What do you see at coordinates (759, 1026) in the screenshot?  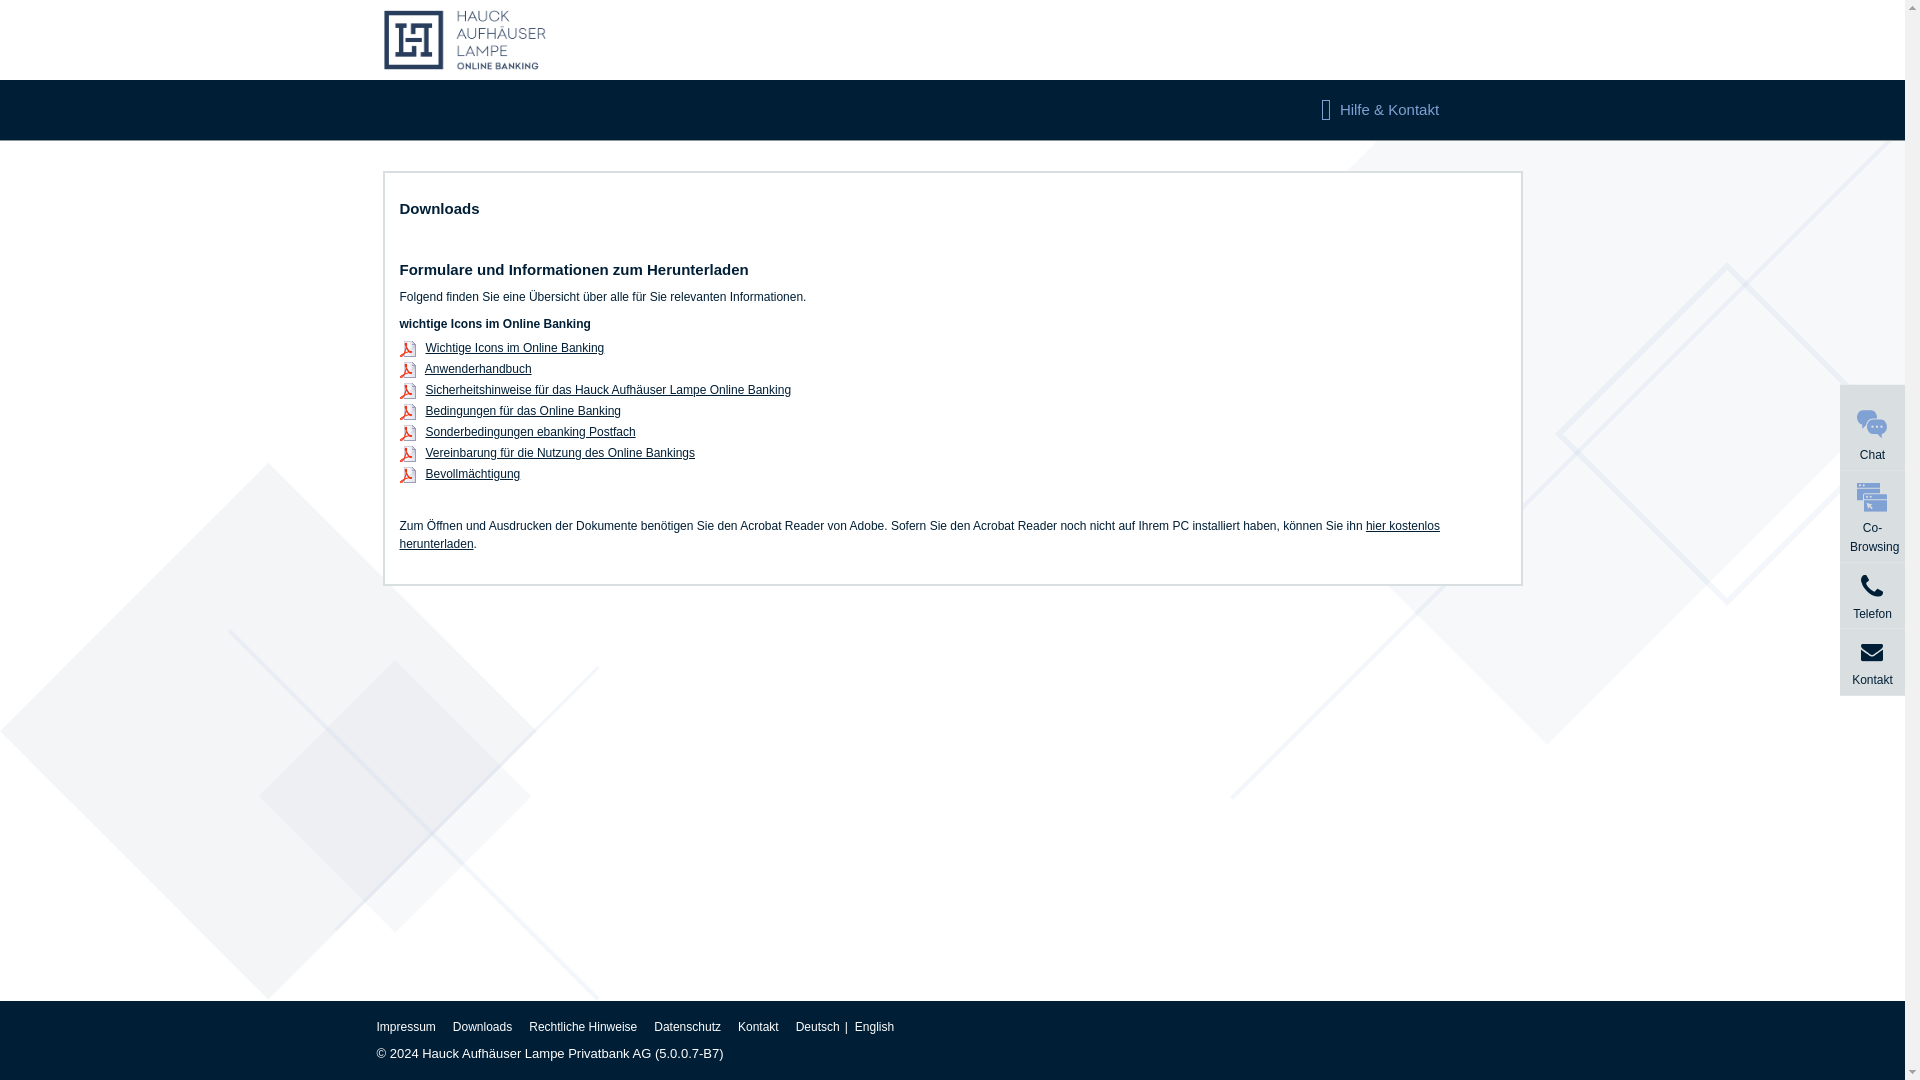 I see `Kontakt` at bounding box center [759, 1026].